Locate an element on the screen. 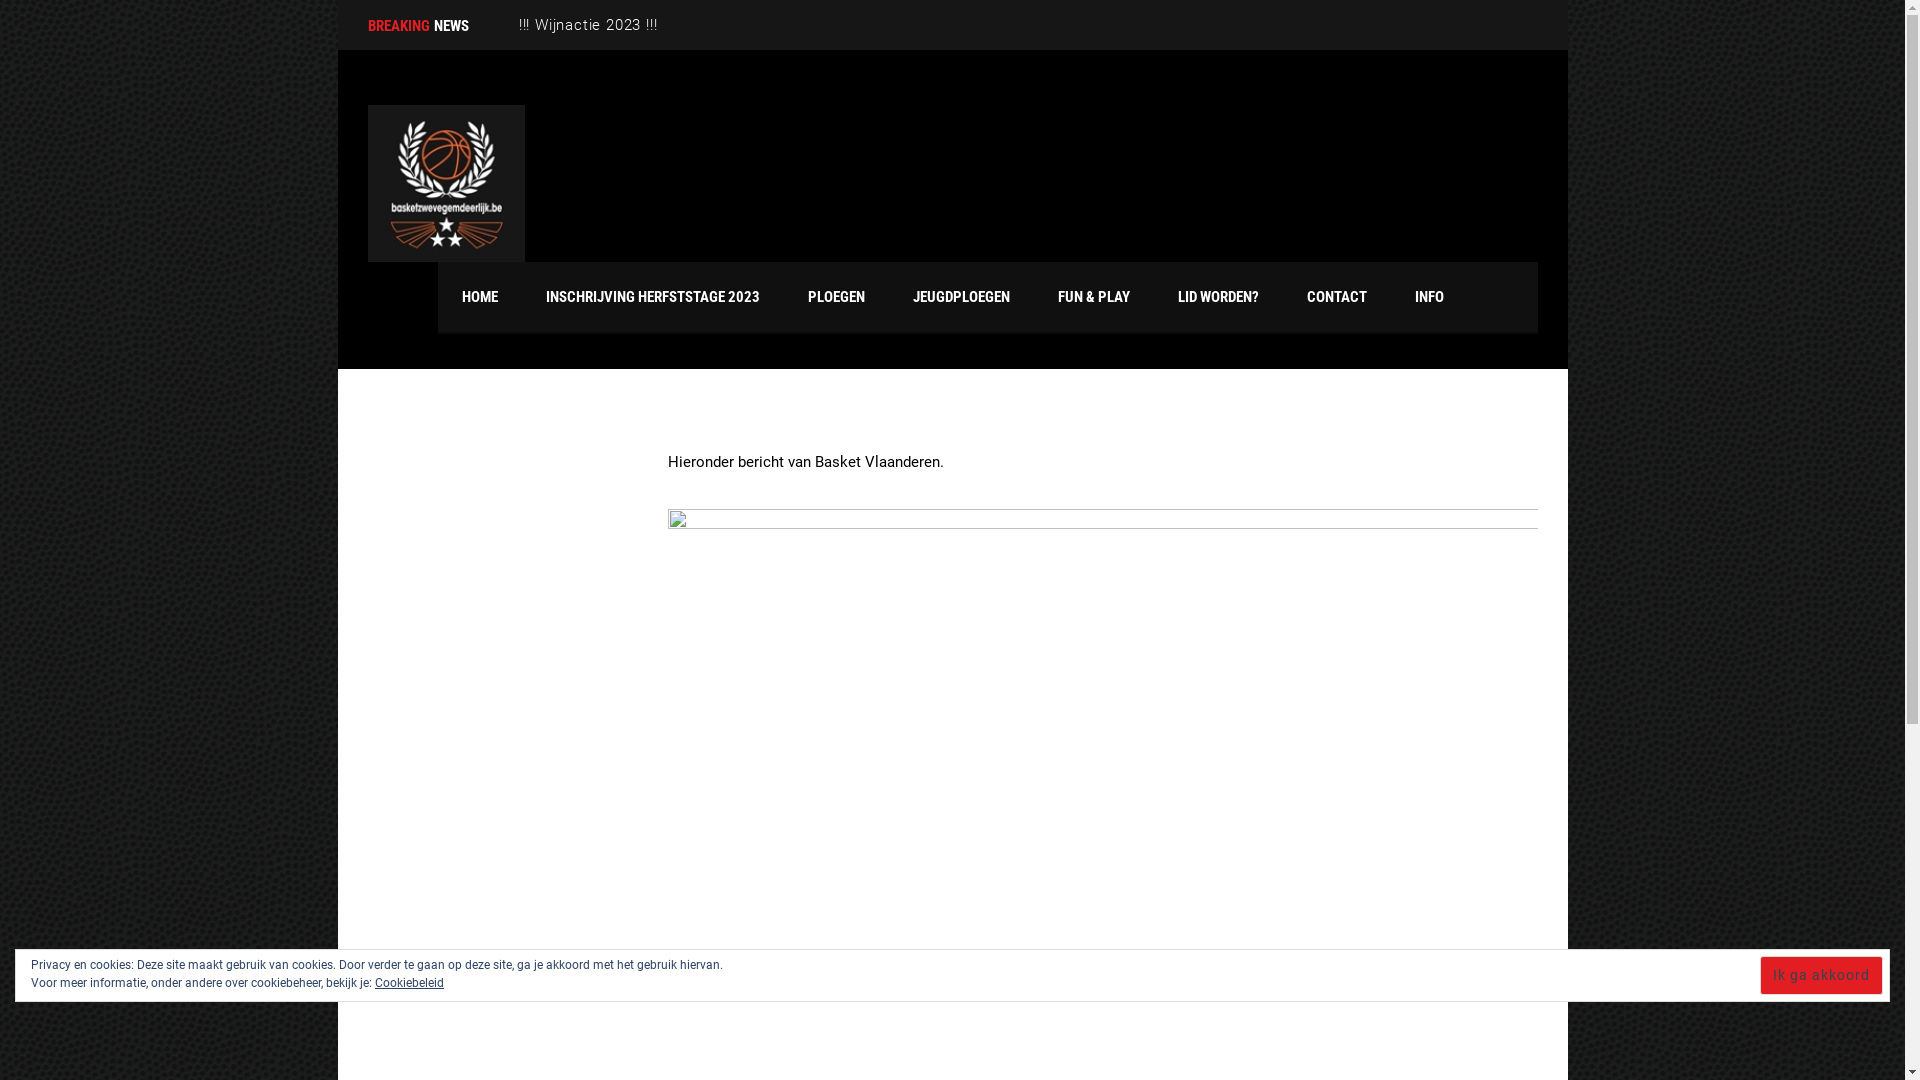  HOME is located at coordinates (480, 297).